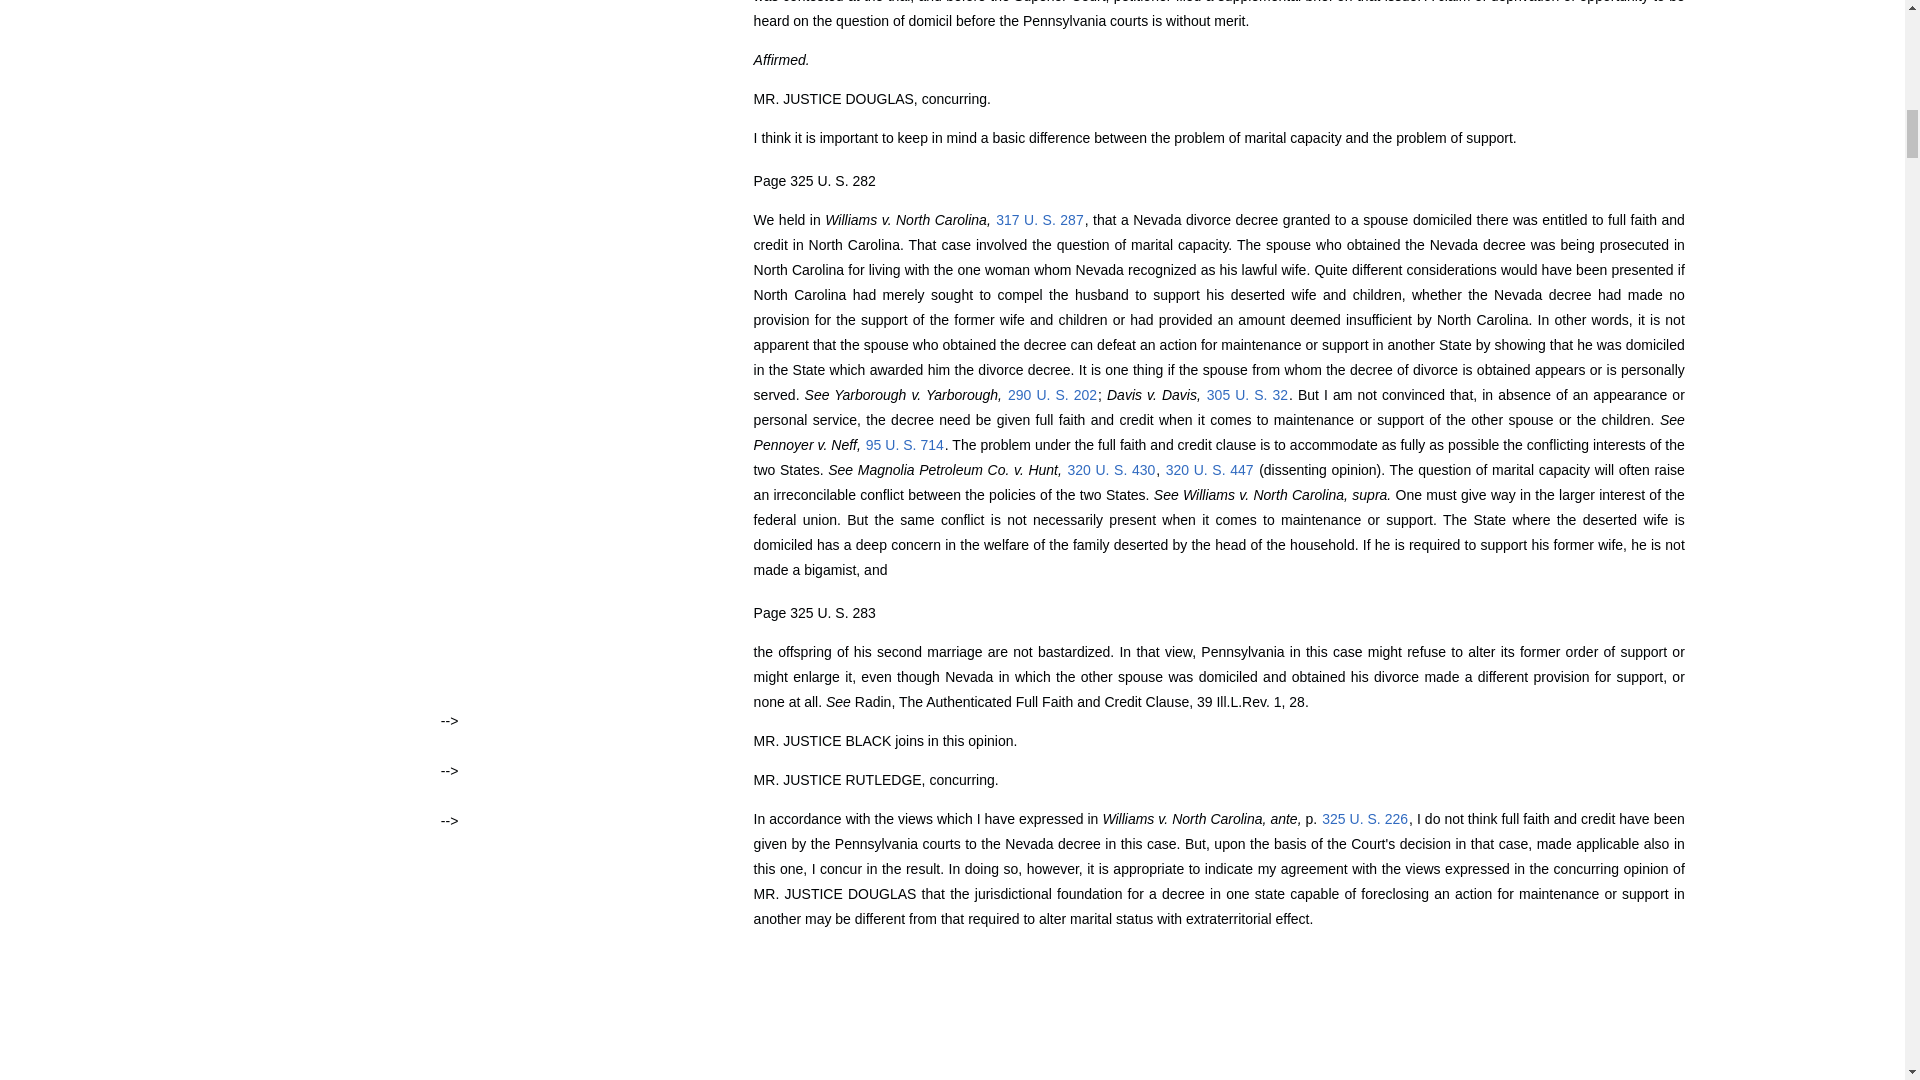  Describe the element at coordinates (1039, 219) in the screenshot. I see `317 U. S. 287` at that location.